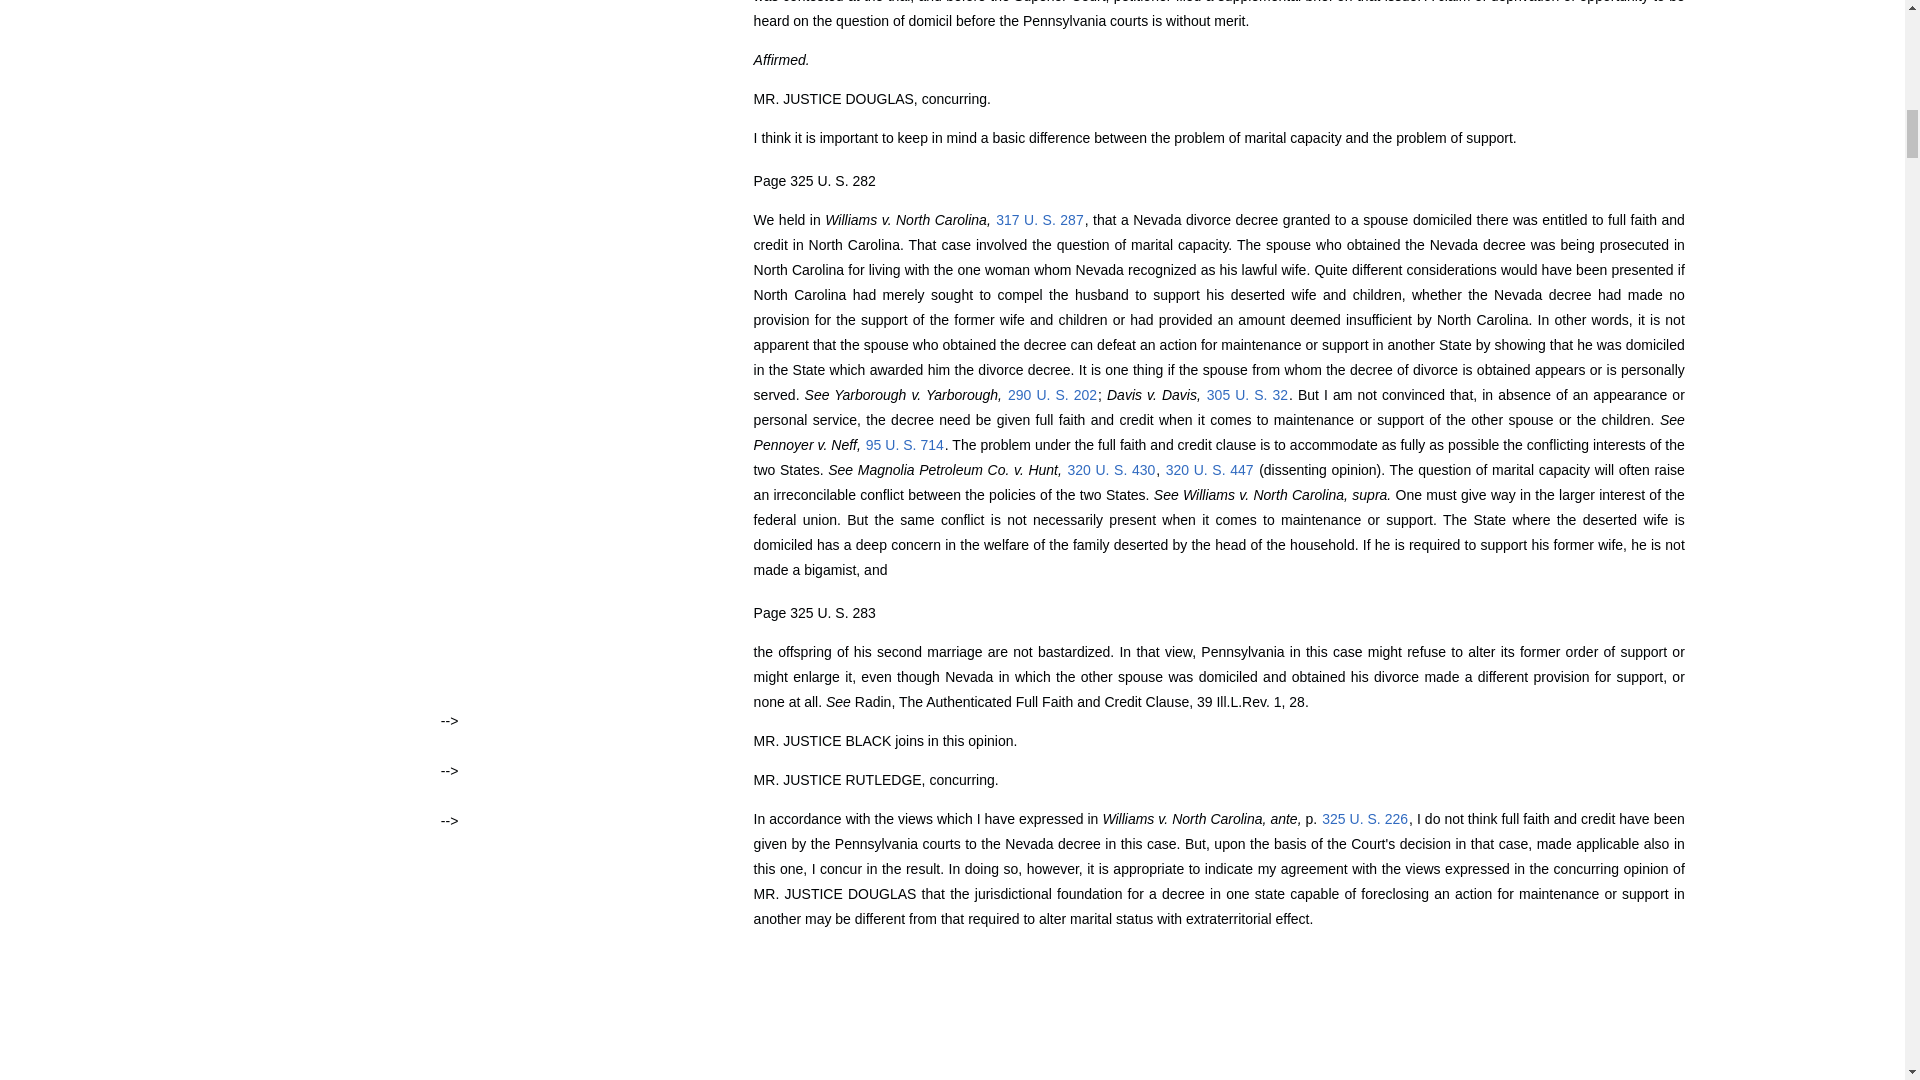  Describe the element at coordinates (1039, 219) in the screenshot. I see `317 U. S. 287` at that location.